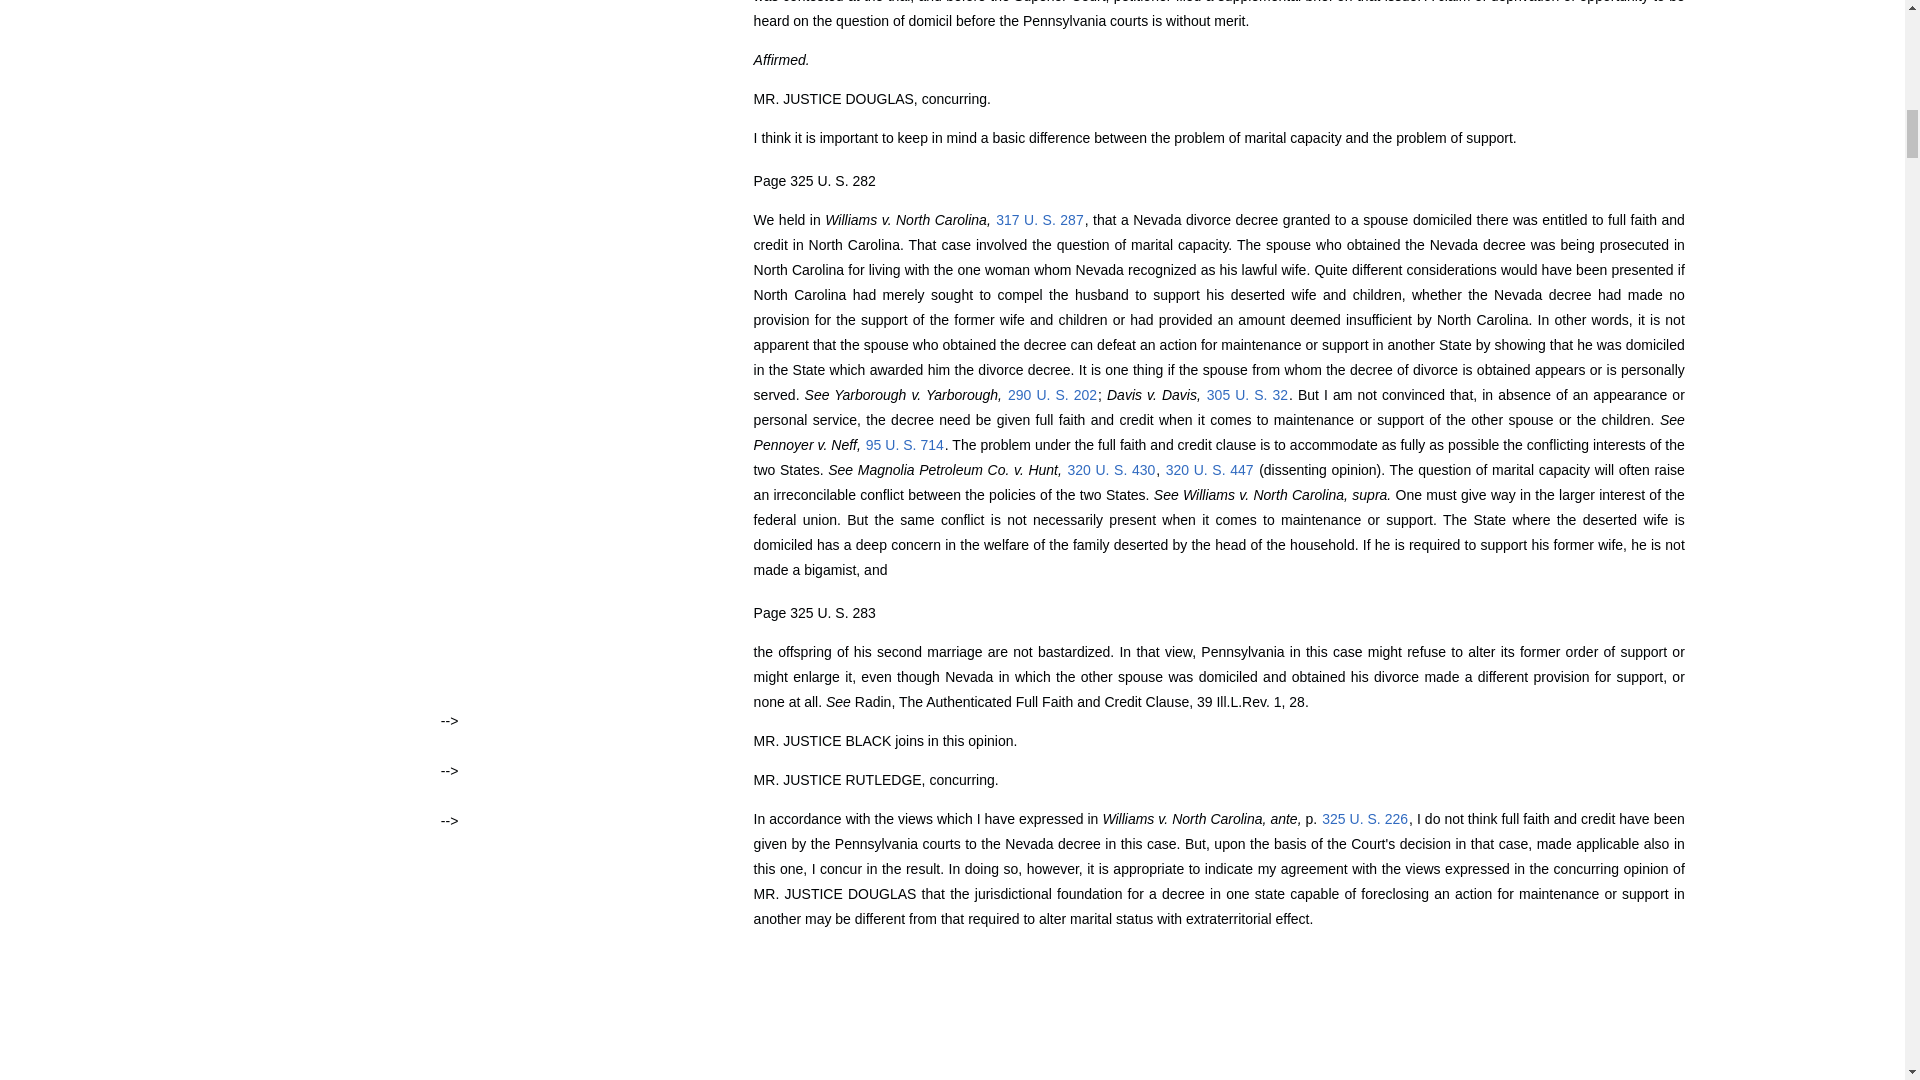  Describe the element at coordinates (1039, 219) in the screenshot. I see `317 U. S. 287` at that location.